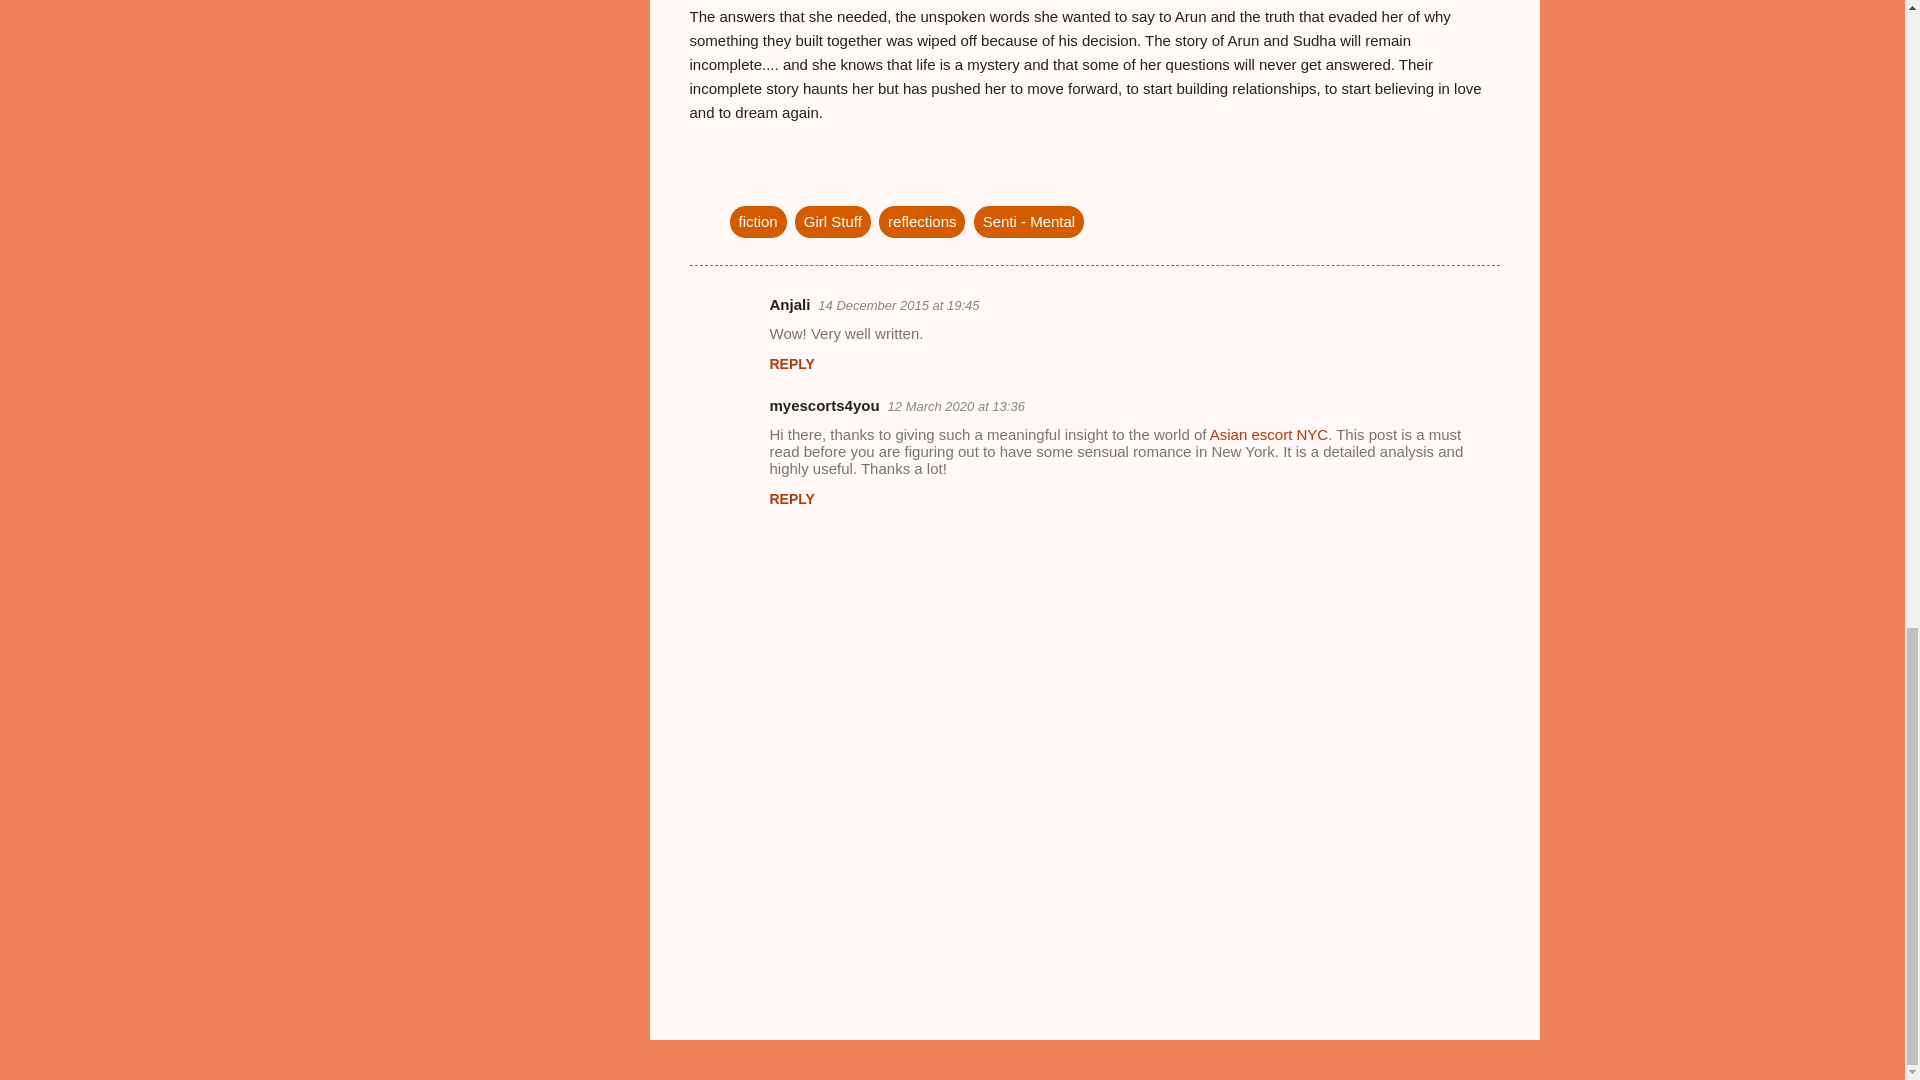  What do you see at coordinates (898, 306) in the screenshot?
I see `14 December 2015 at 19:45` at bounding box center [898, 306].